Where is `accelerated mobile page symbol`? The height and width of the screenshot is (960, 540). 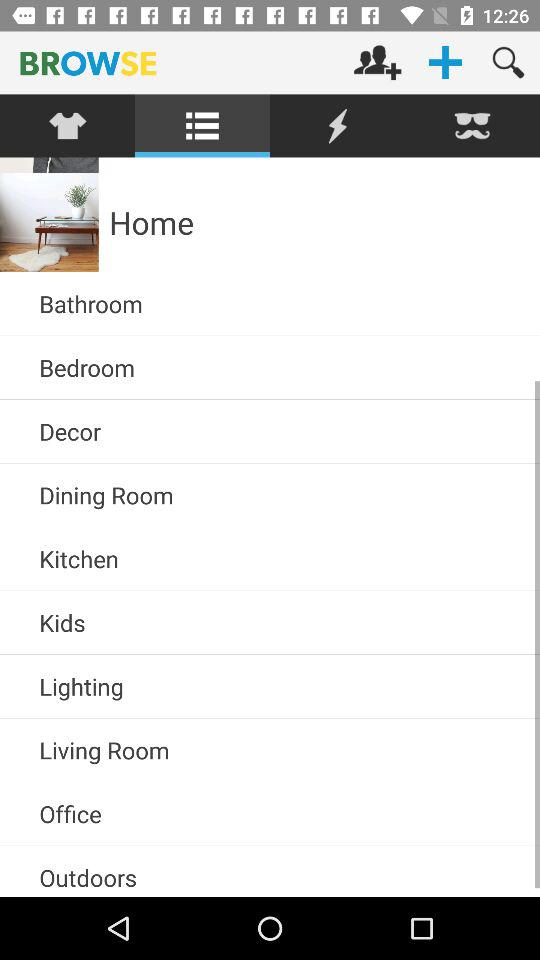
accelerated mobile page symbol is located at coordinates (338, 126).